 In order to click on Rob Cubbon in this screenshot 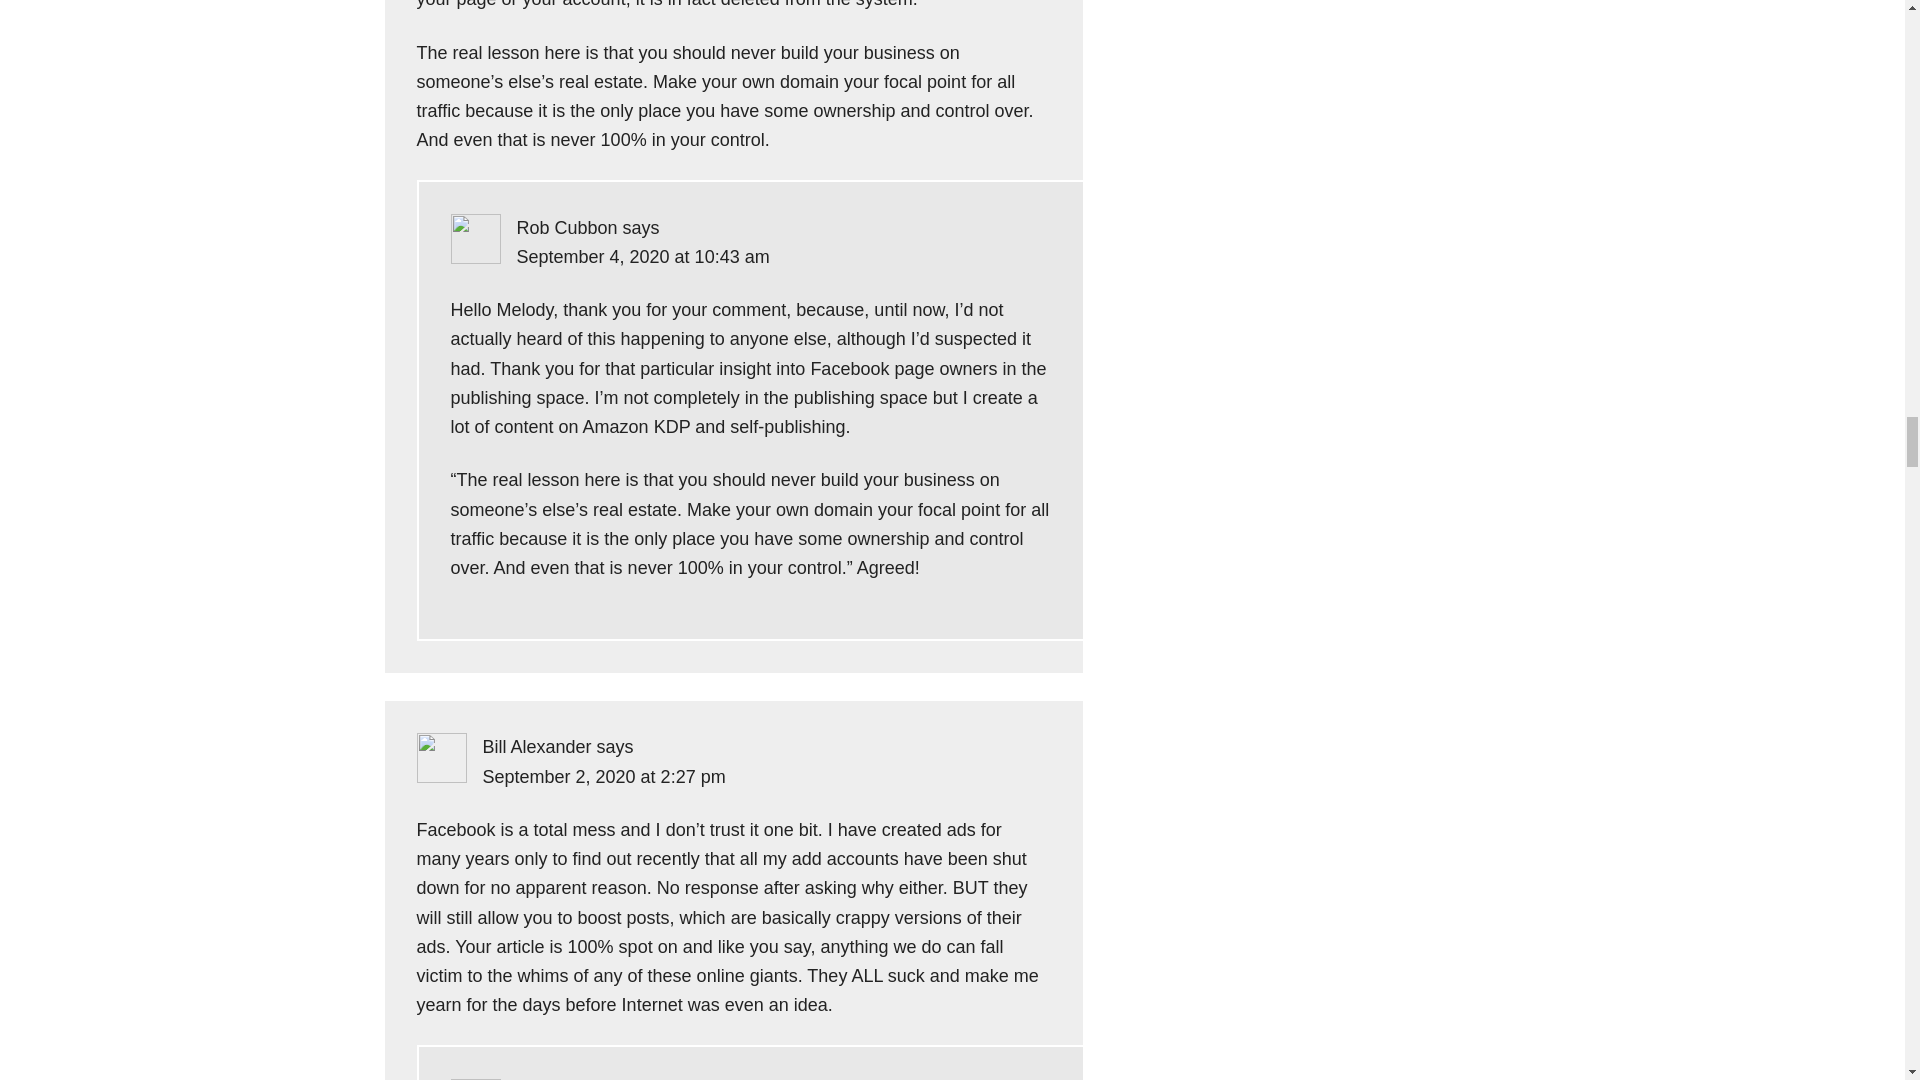, I will do `click(566, 228)`.